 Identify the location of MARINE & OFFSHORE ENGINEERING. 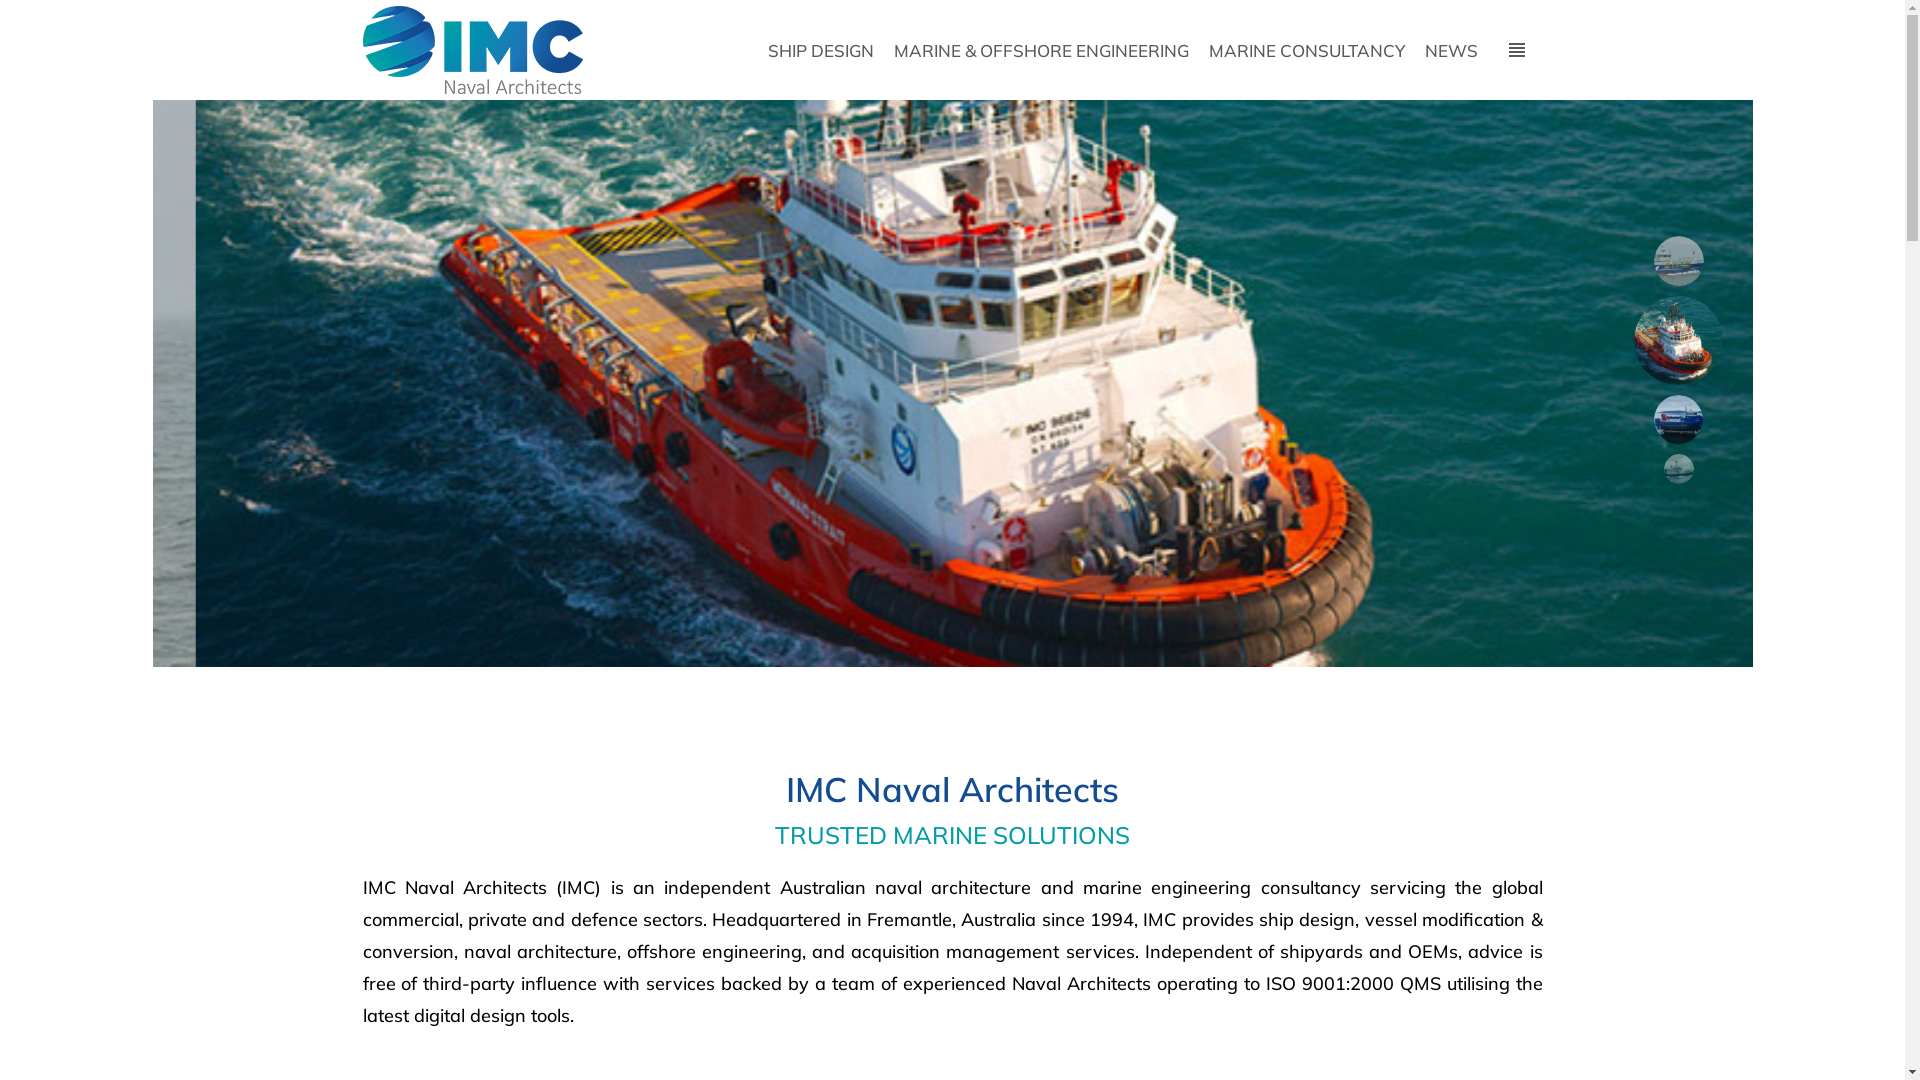
(1042, 50).